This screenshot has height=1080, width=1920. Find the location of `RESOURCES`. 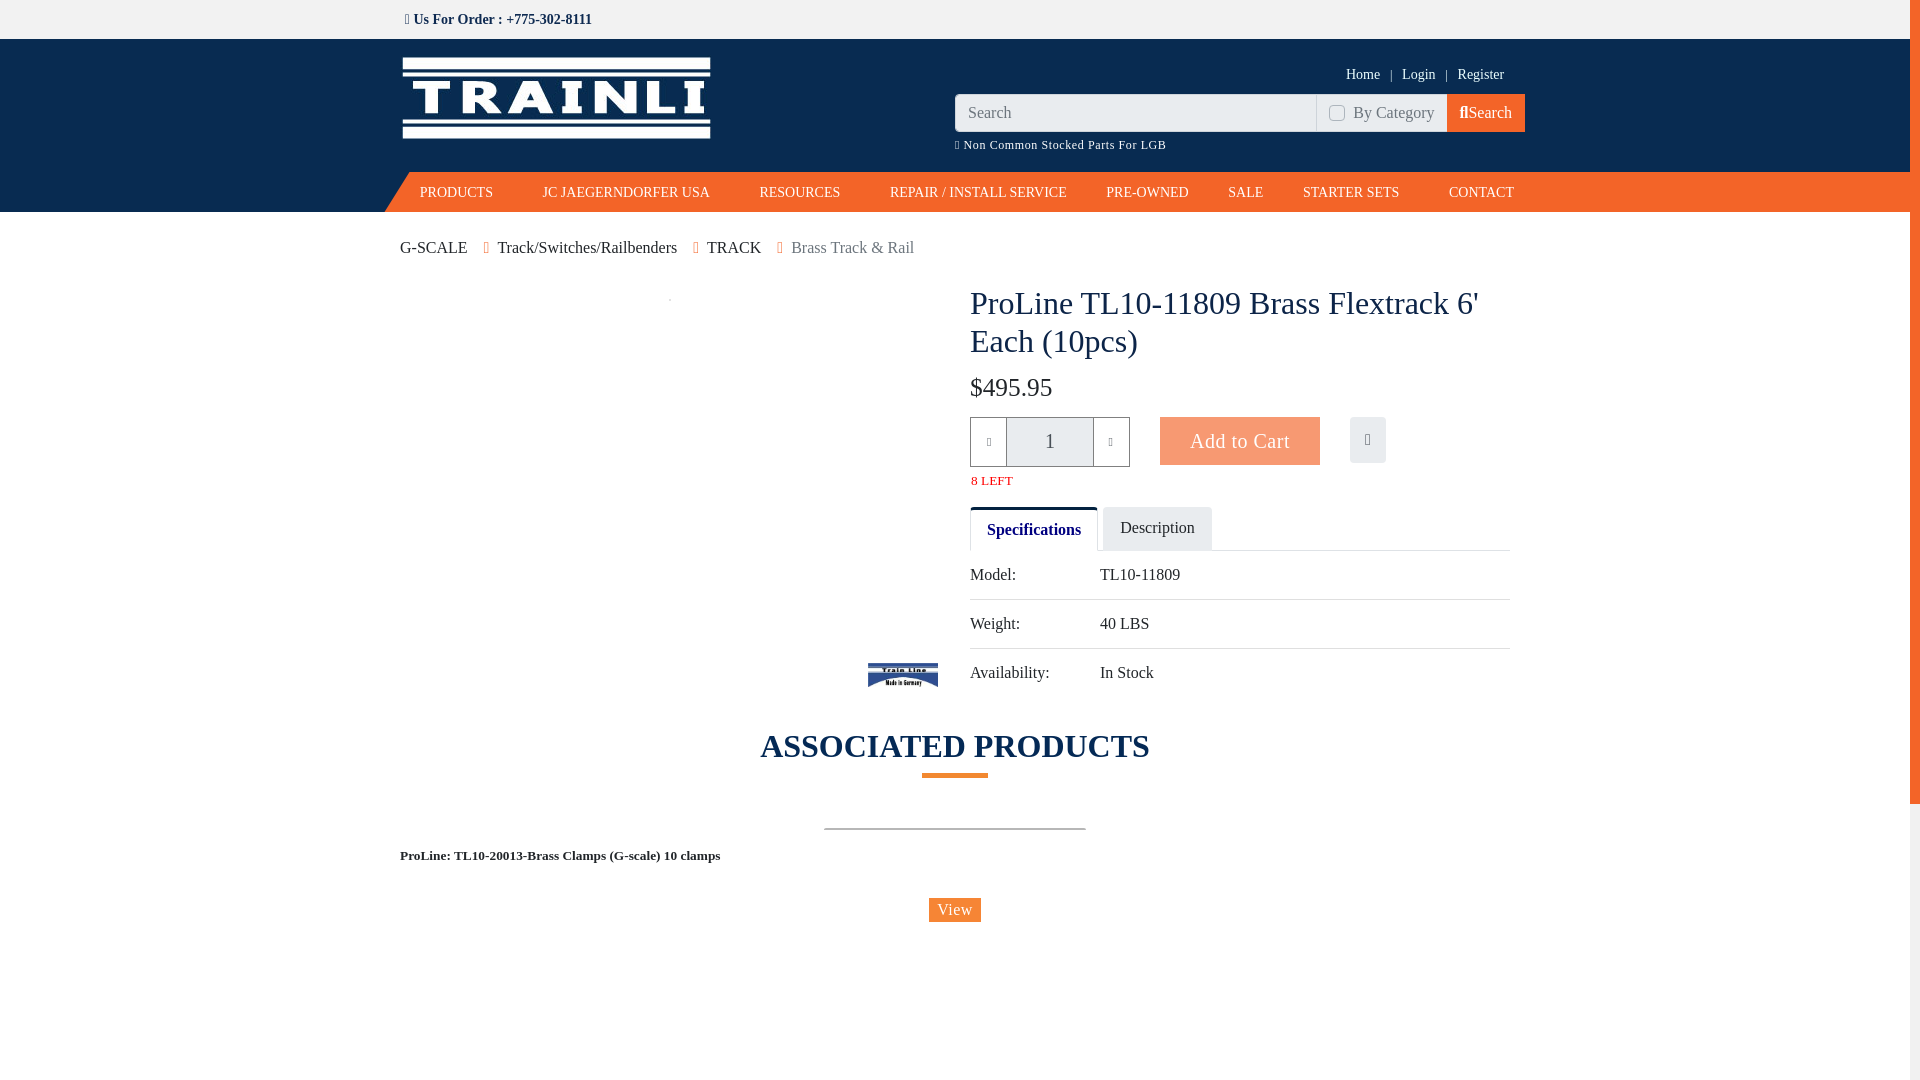

RESOURCES is located at coordinates (800, 187).